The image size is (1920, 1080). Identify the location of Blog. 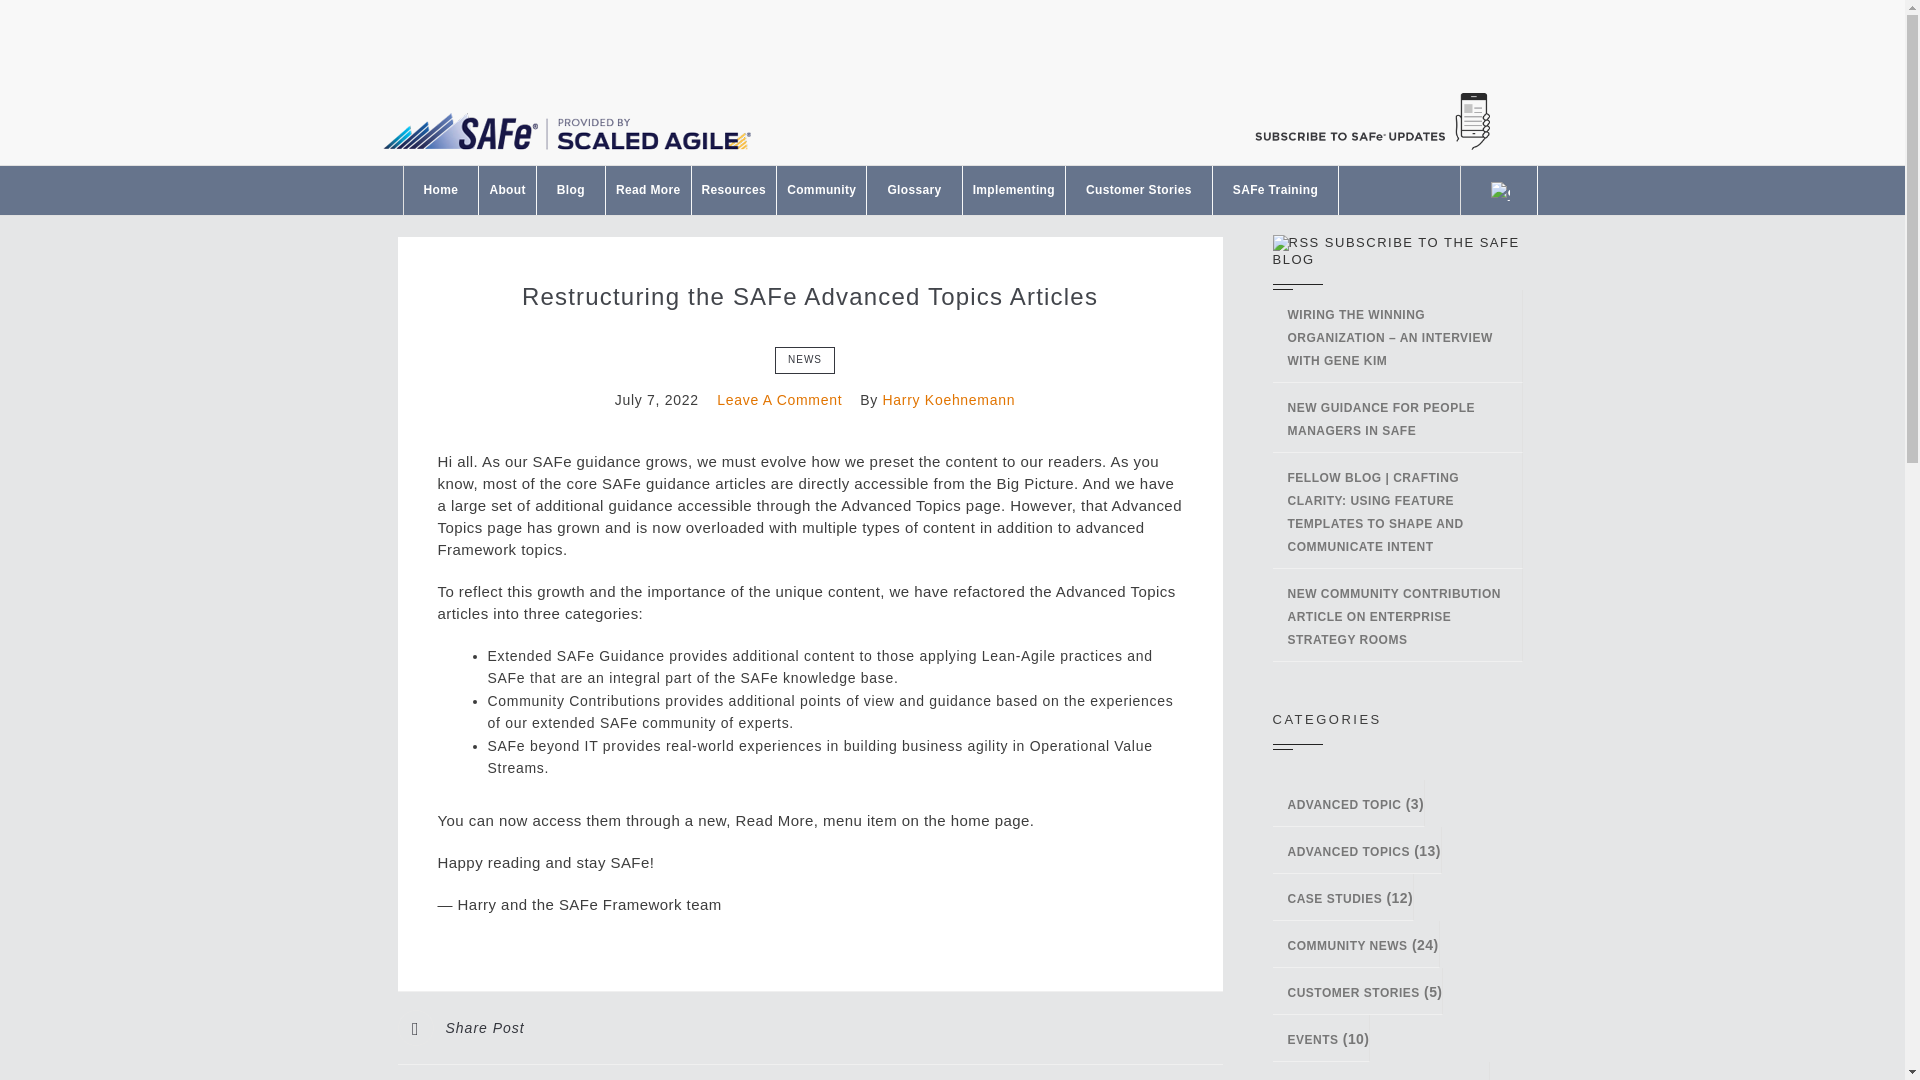
(570, 190).